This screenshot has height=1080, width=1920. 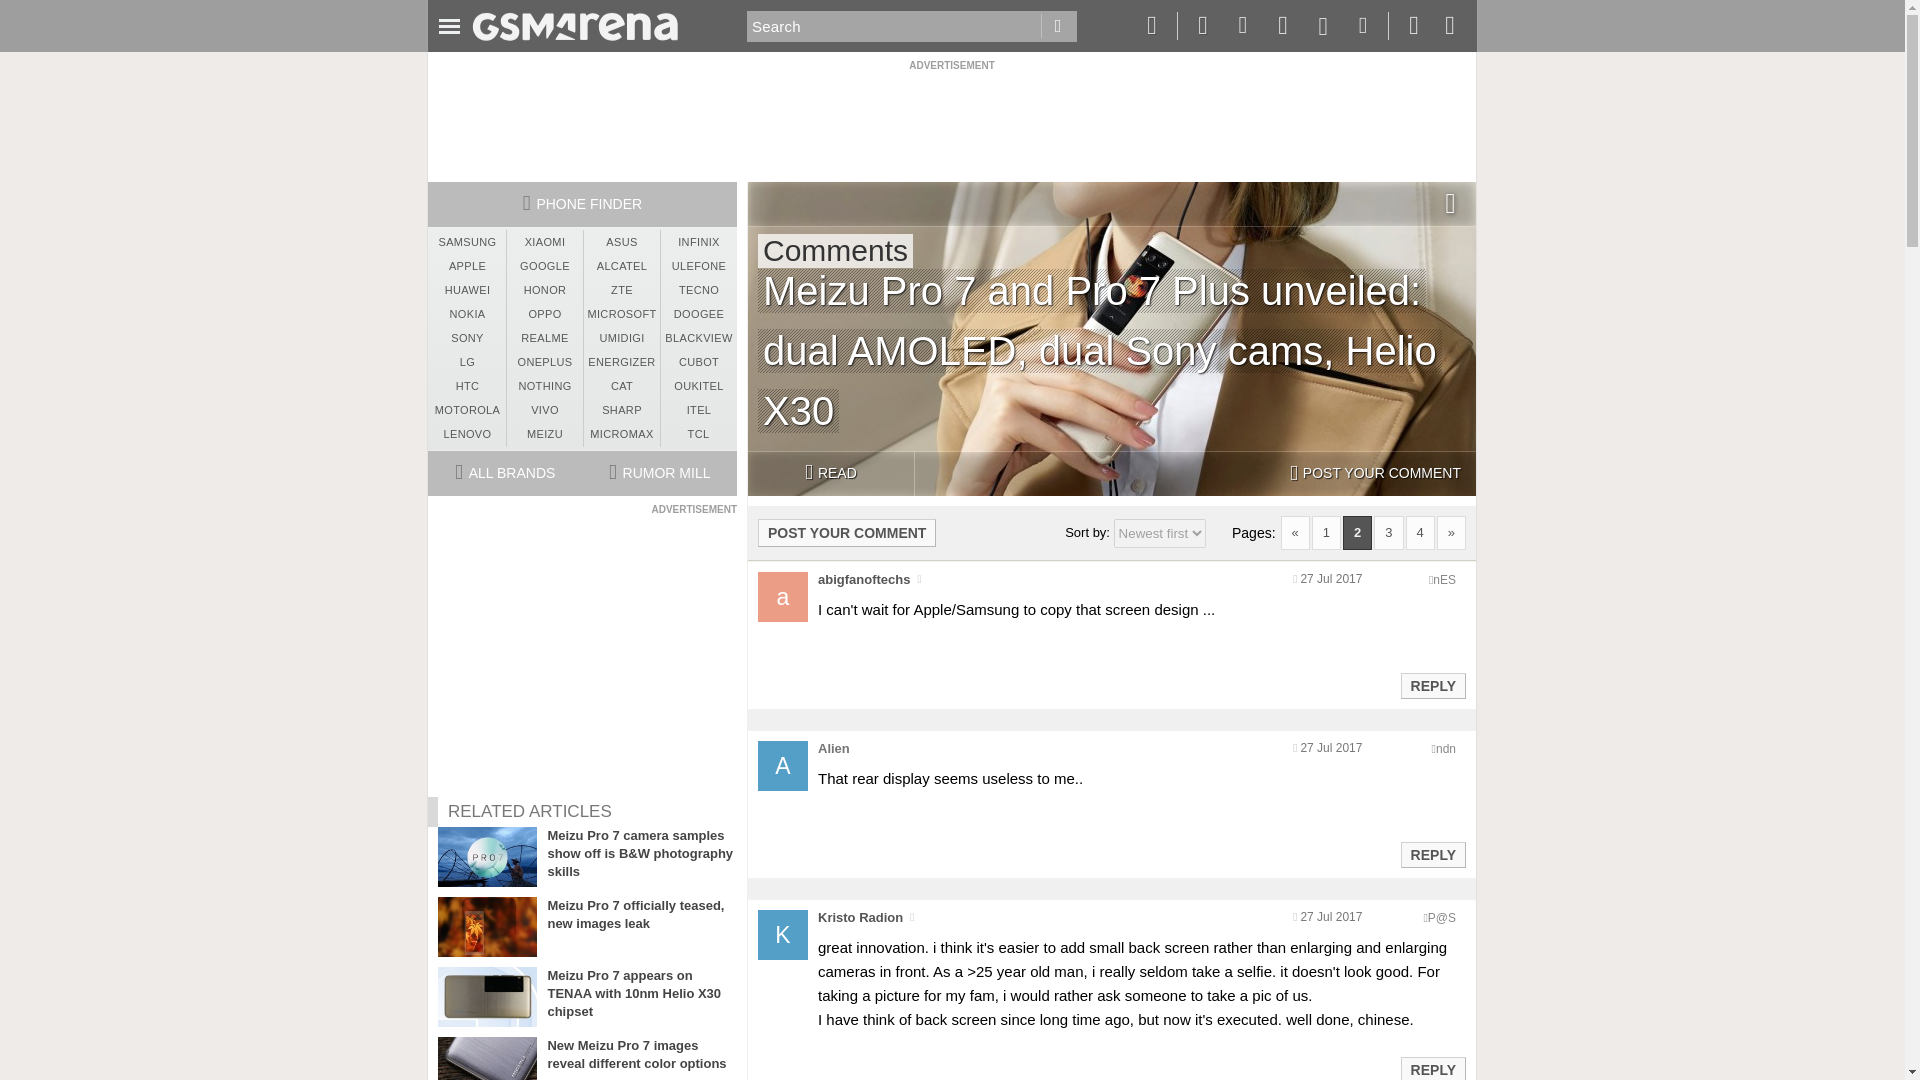 I want to click on Encoded anonymized location, so click(x=1442, y=918).